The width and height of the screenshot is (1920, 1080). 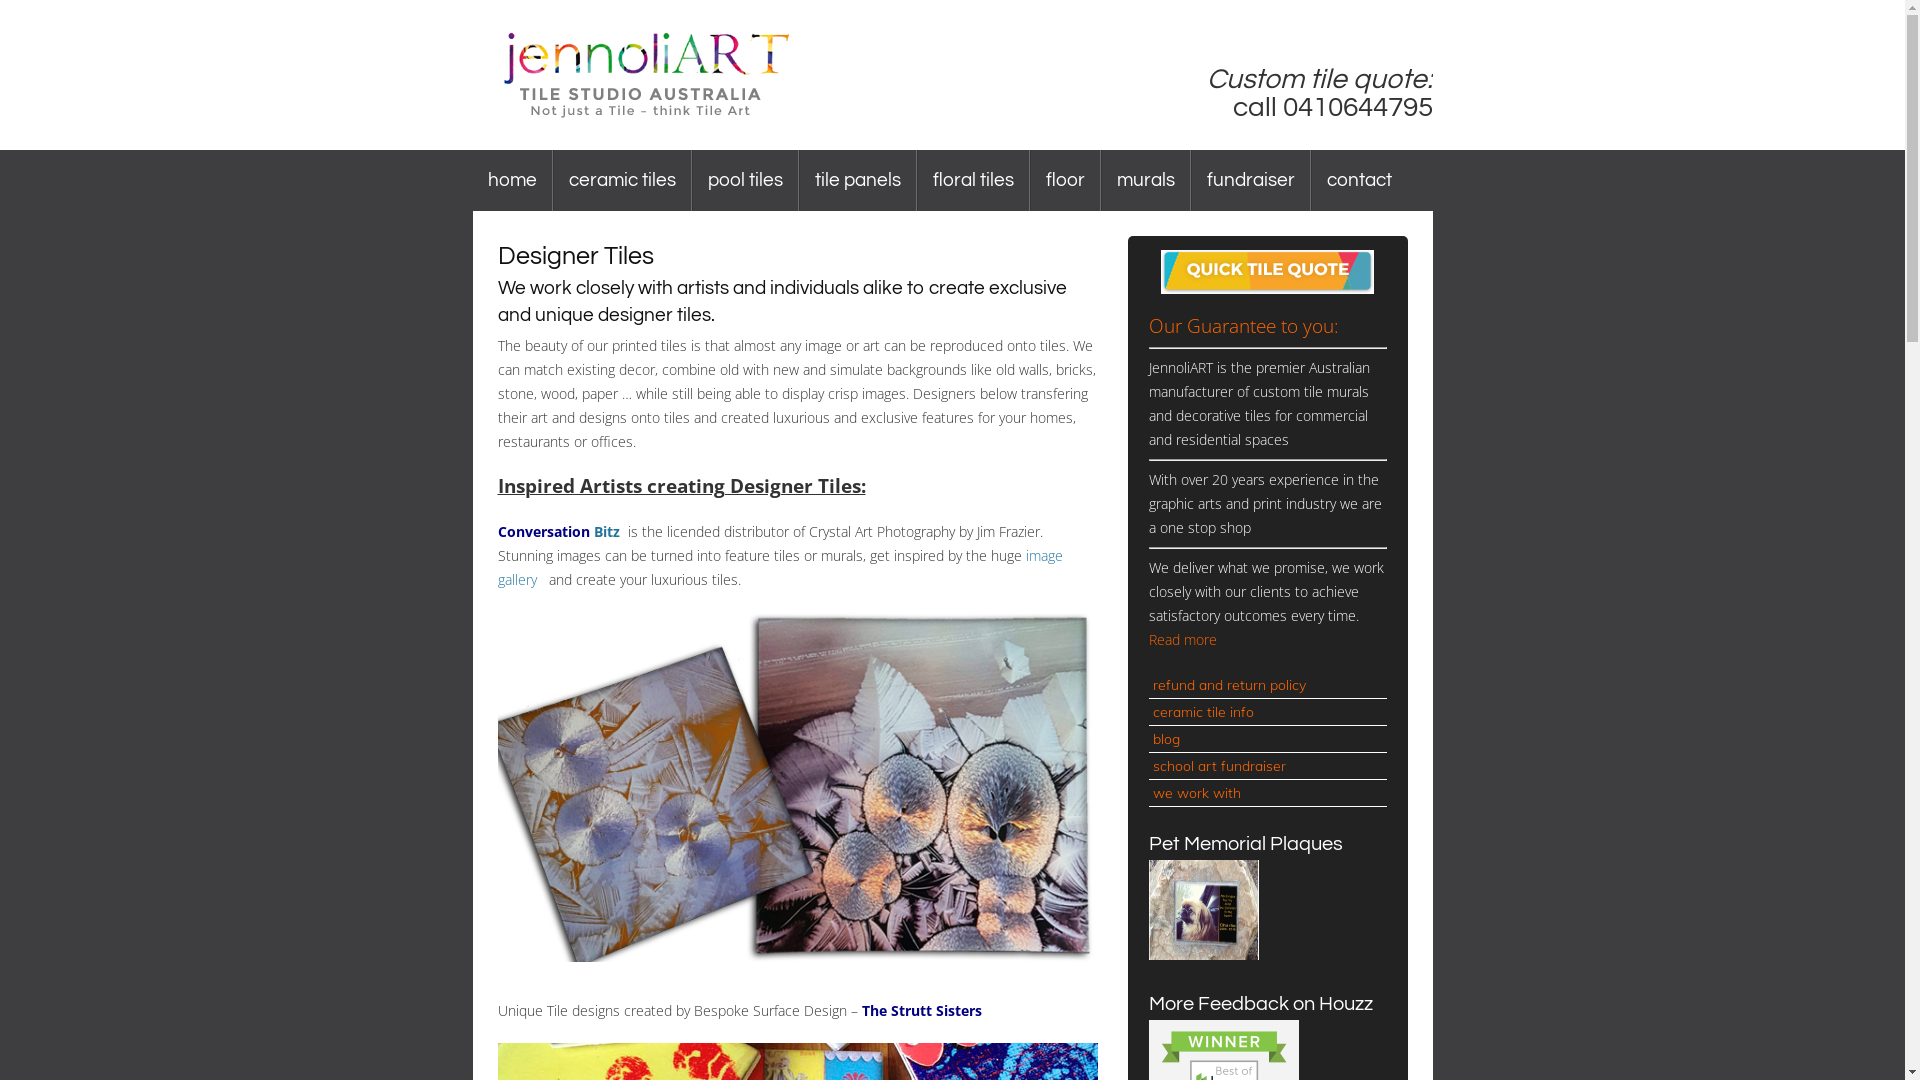 What do you see at coordinates (1267, 740) in the screenshot?
I see `blog` at bounding box center [1267, 740].